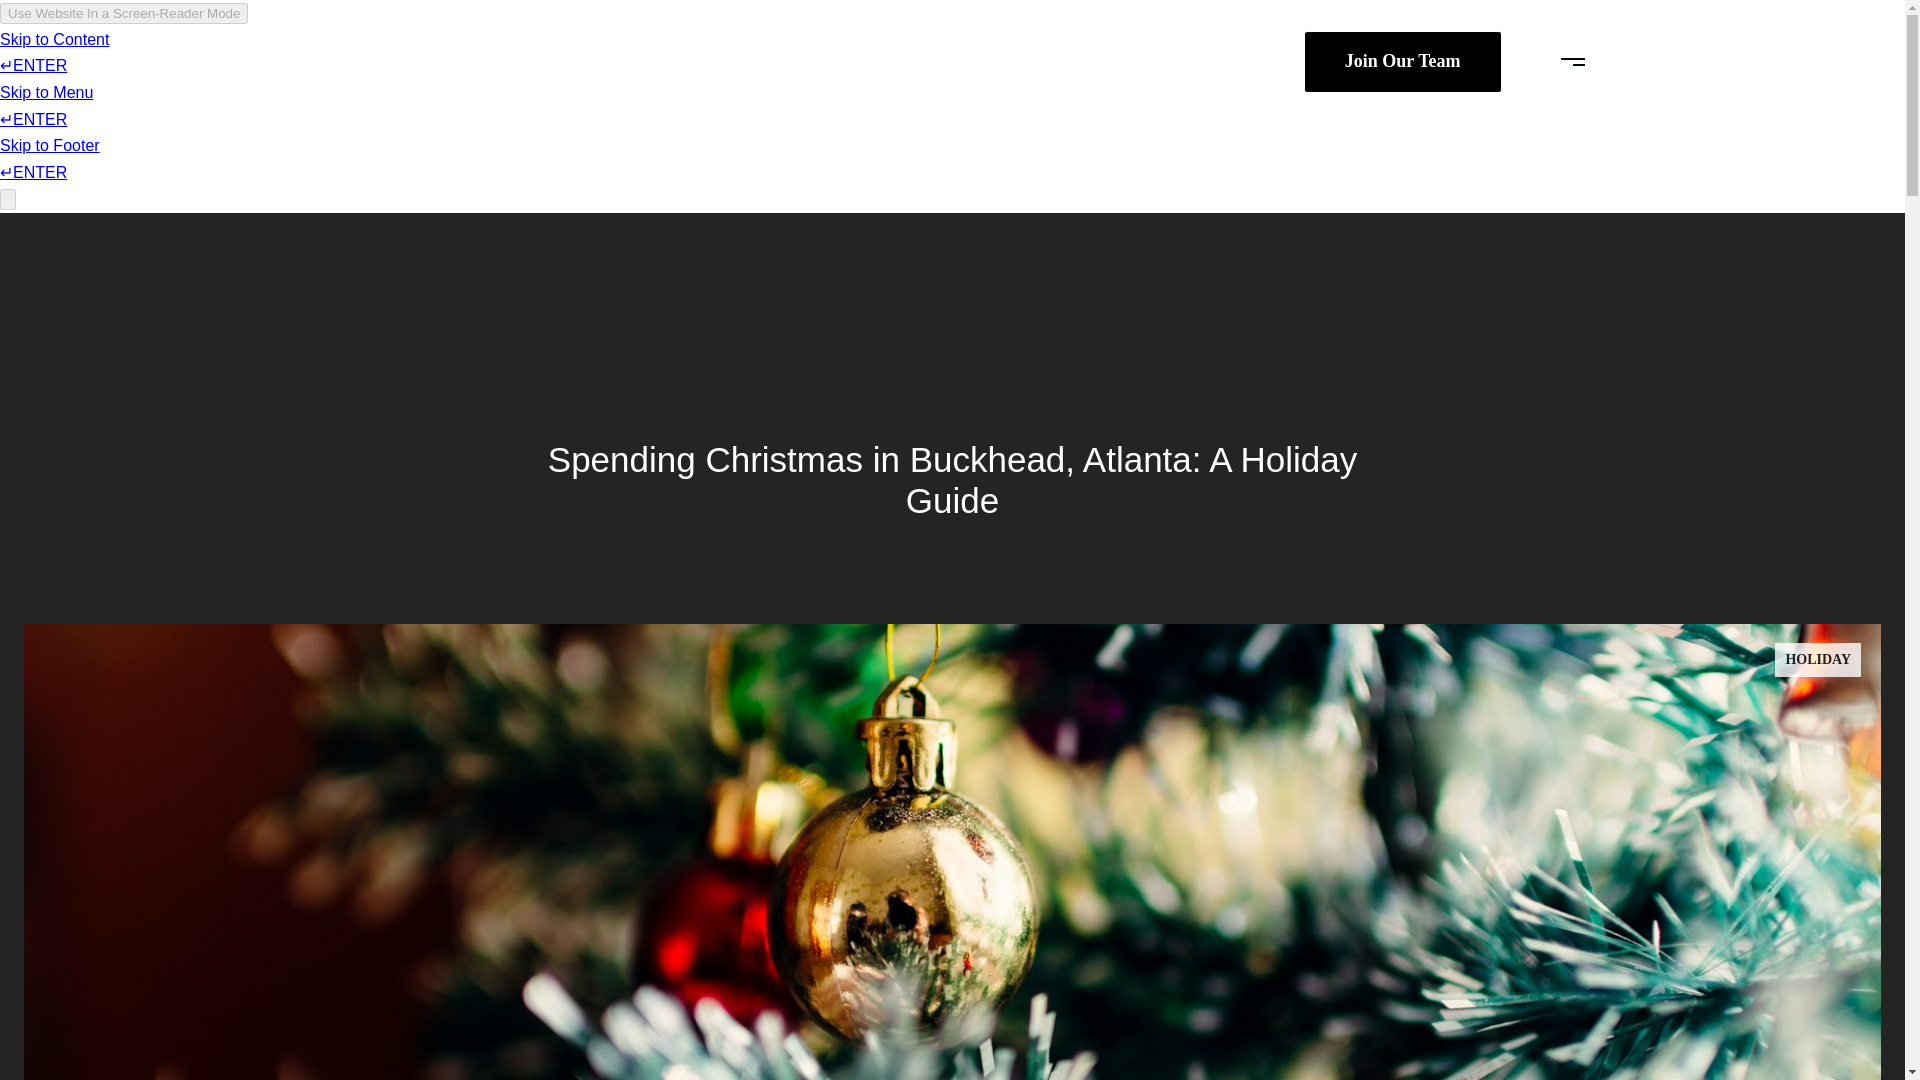 This screenshot has height=1080, width=1920. I want to click on Team, so click(1068, 62).